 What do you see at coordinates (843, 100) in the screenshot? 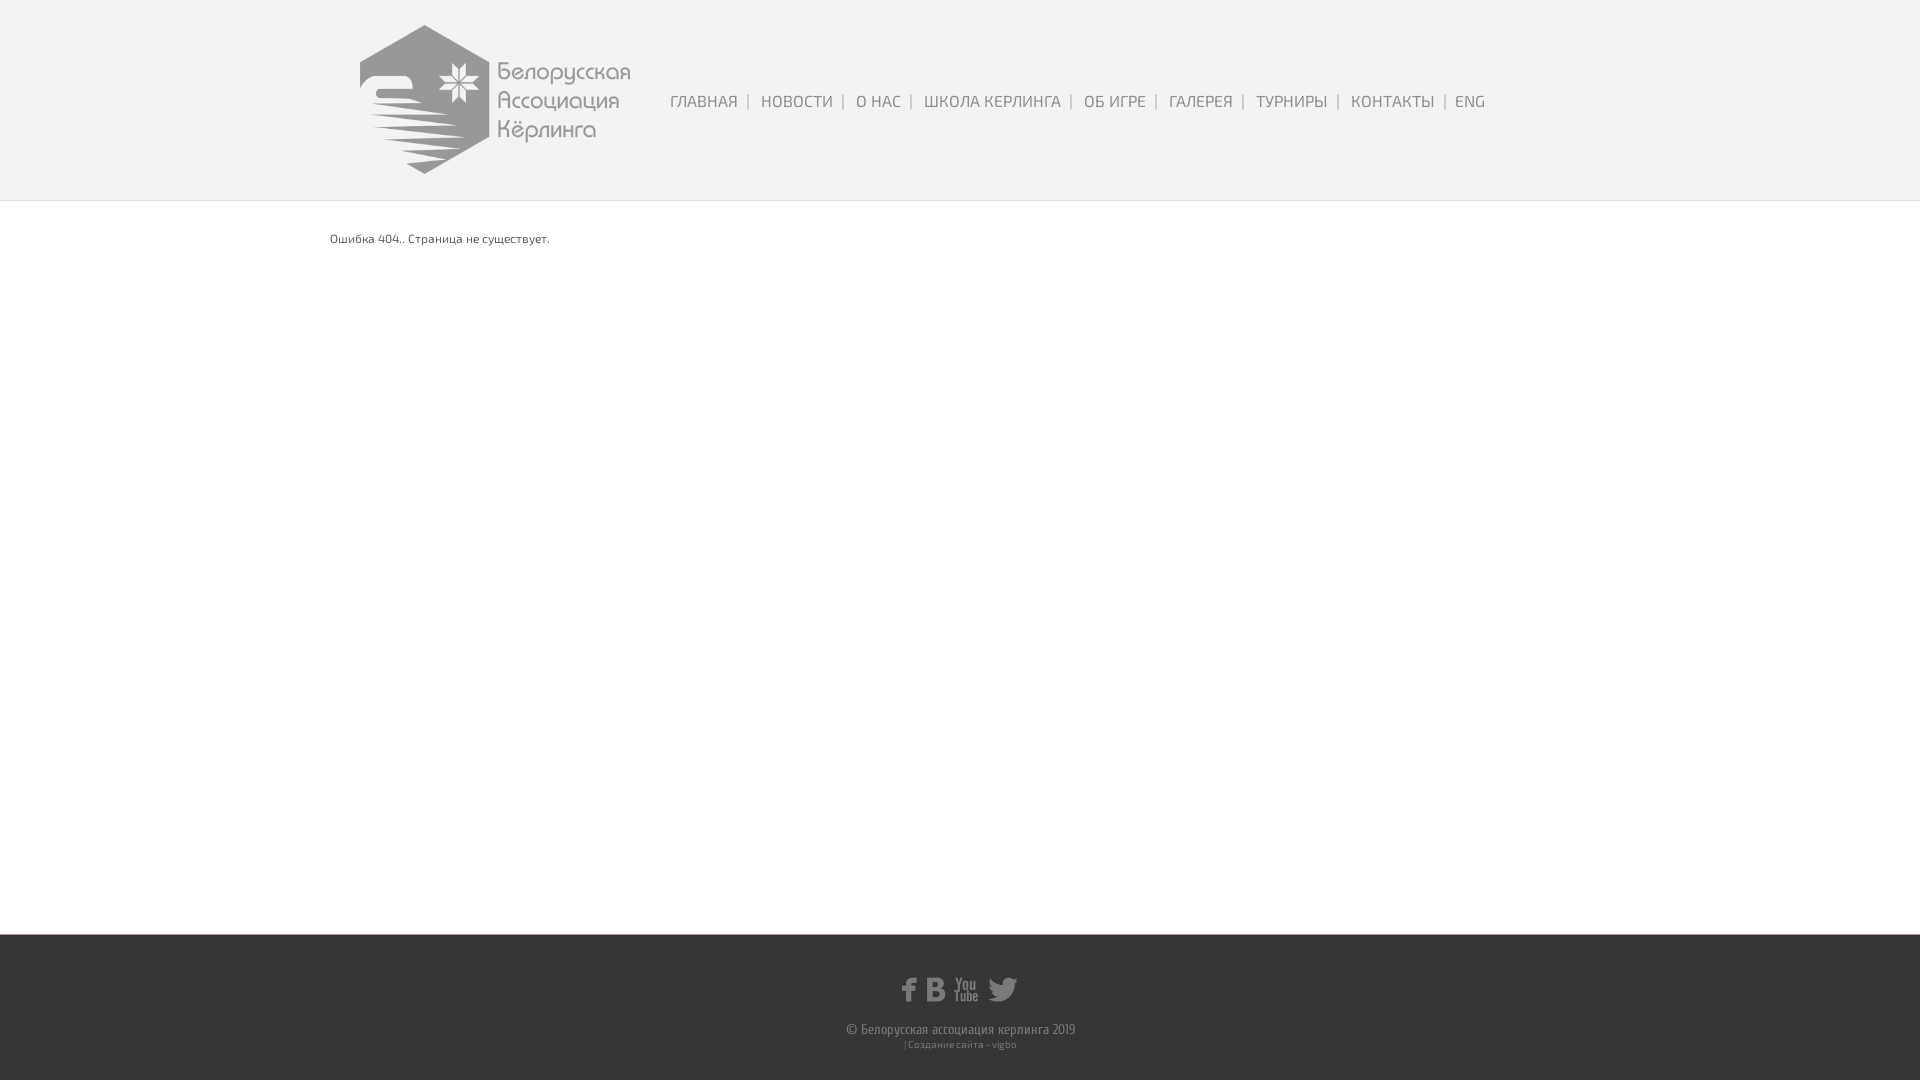
I see `|` at bounding box center [843, 100].